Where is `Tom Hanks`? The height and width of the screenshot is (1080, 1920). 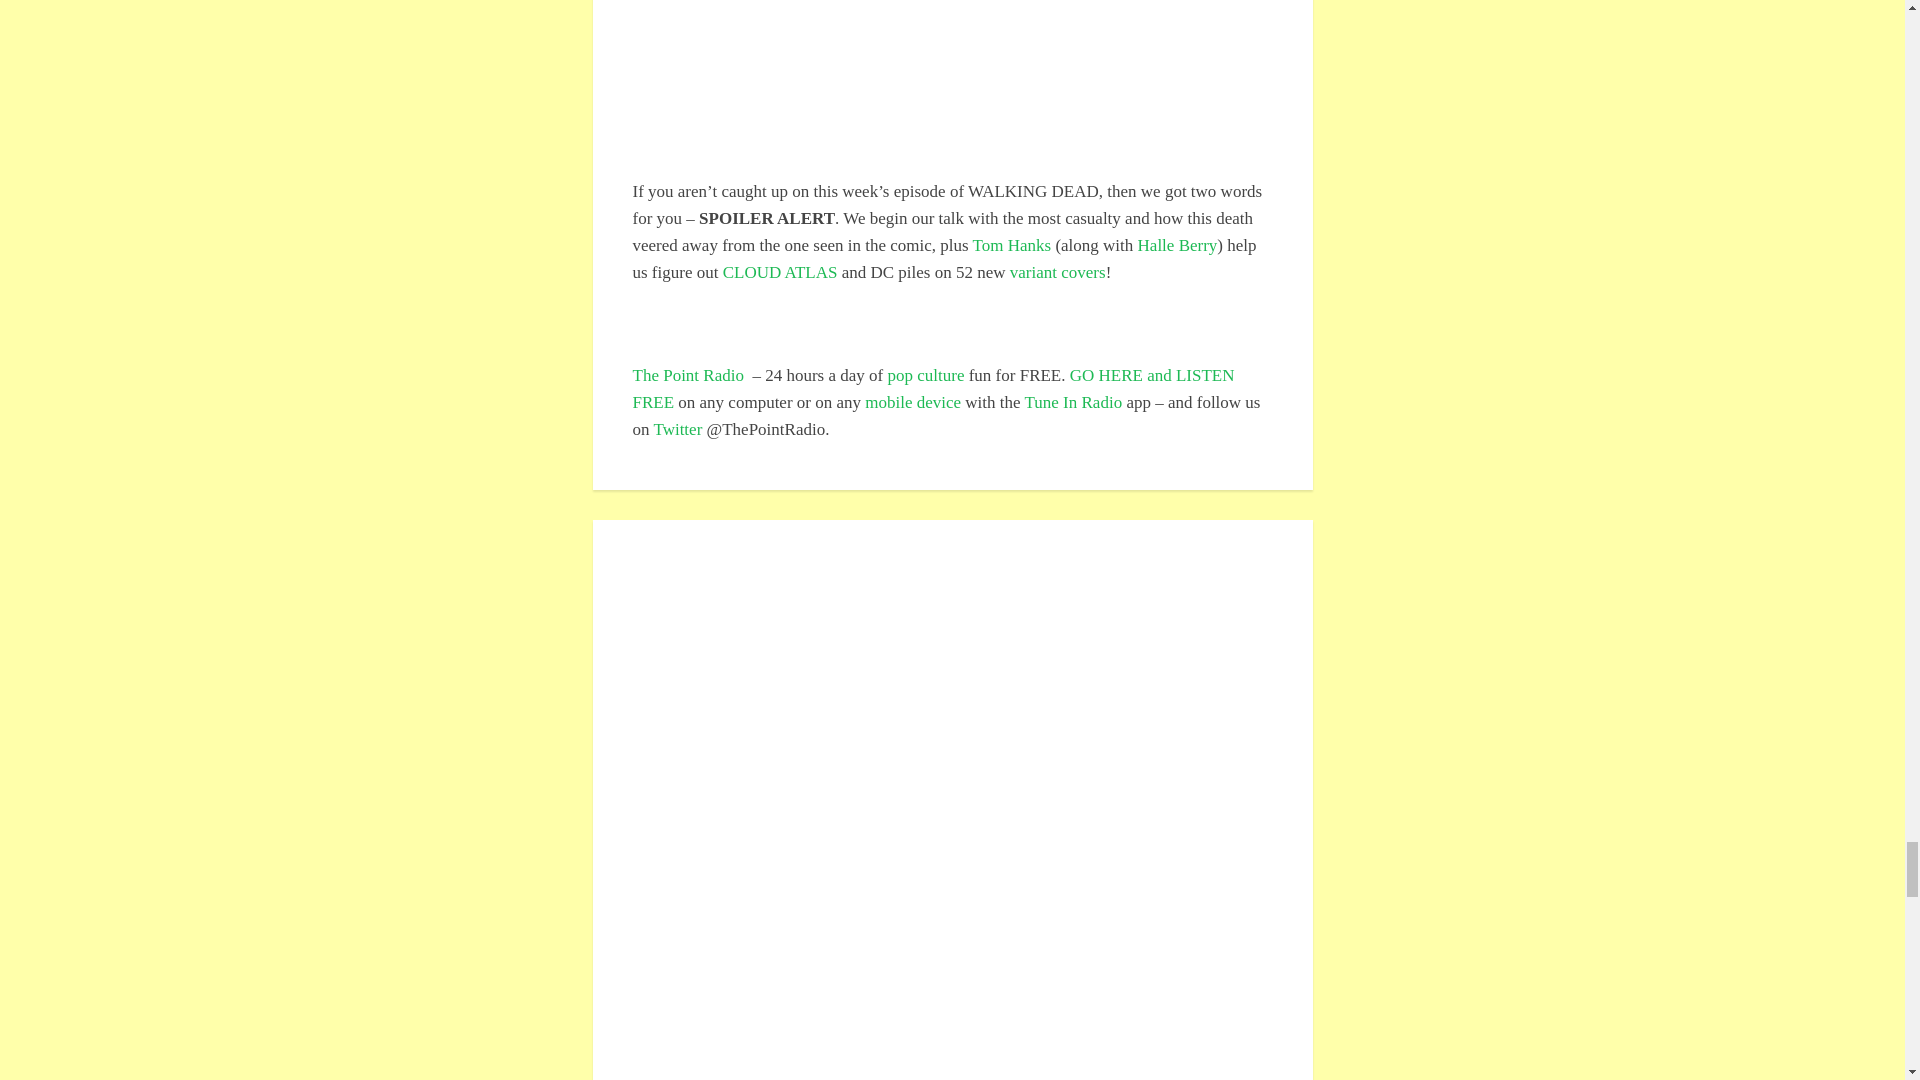
Tom Hanks is located at coordinates (1012, 245).